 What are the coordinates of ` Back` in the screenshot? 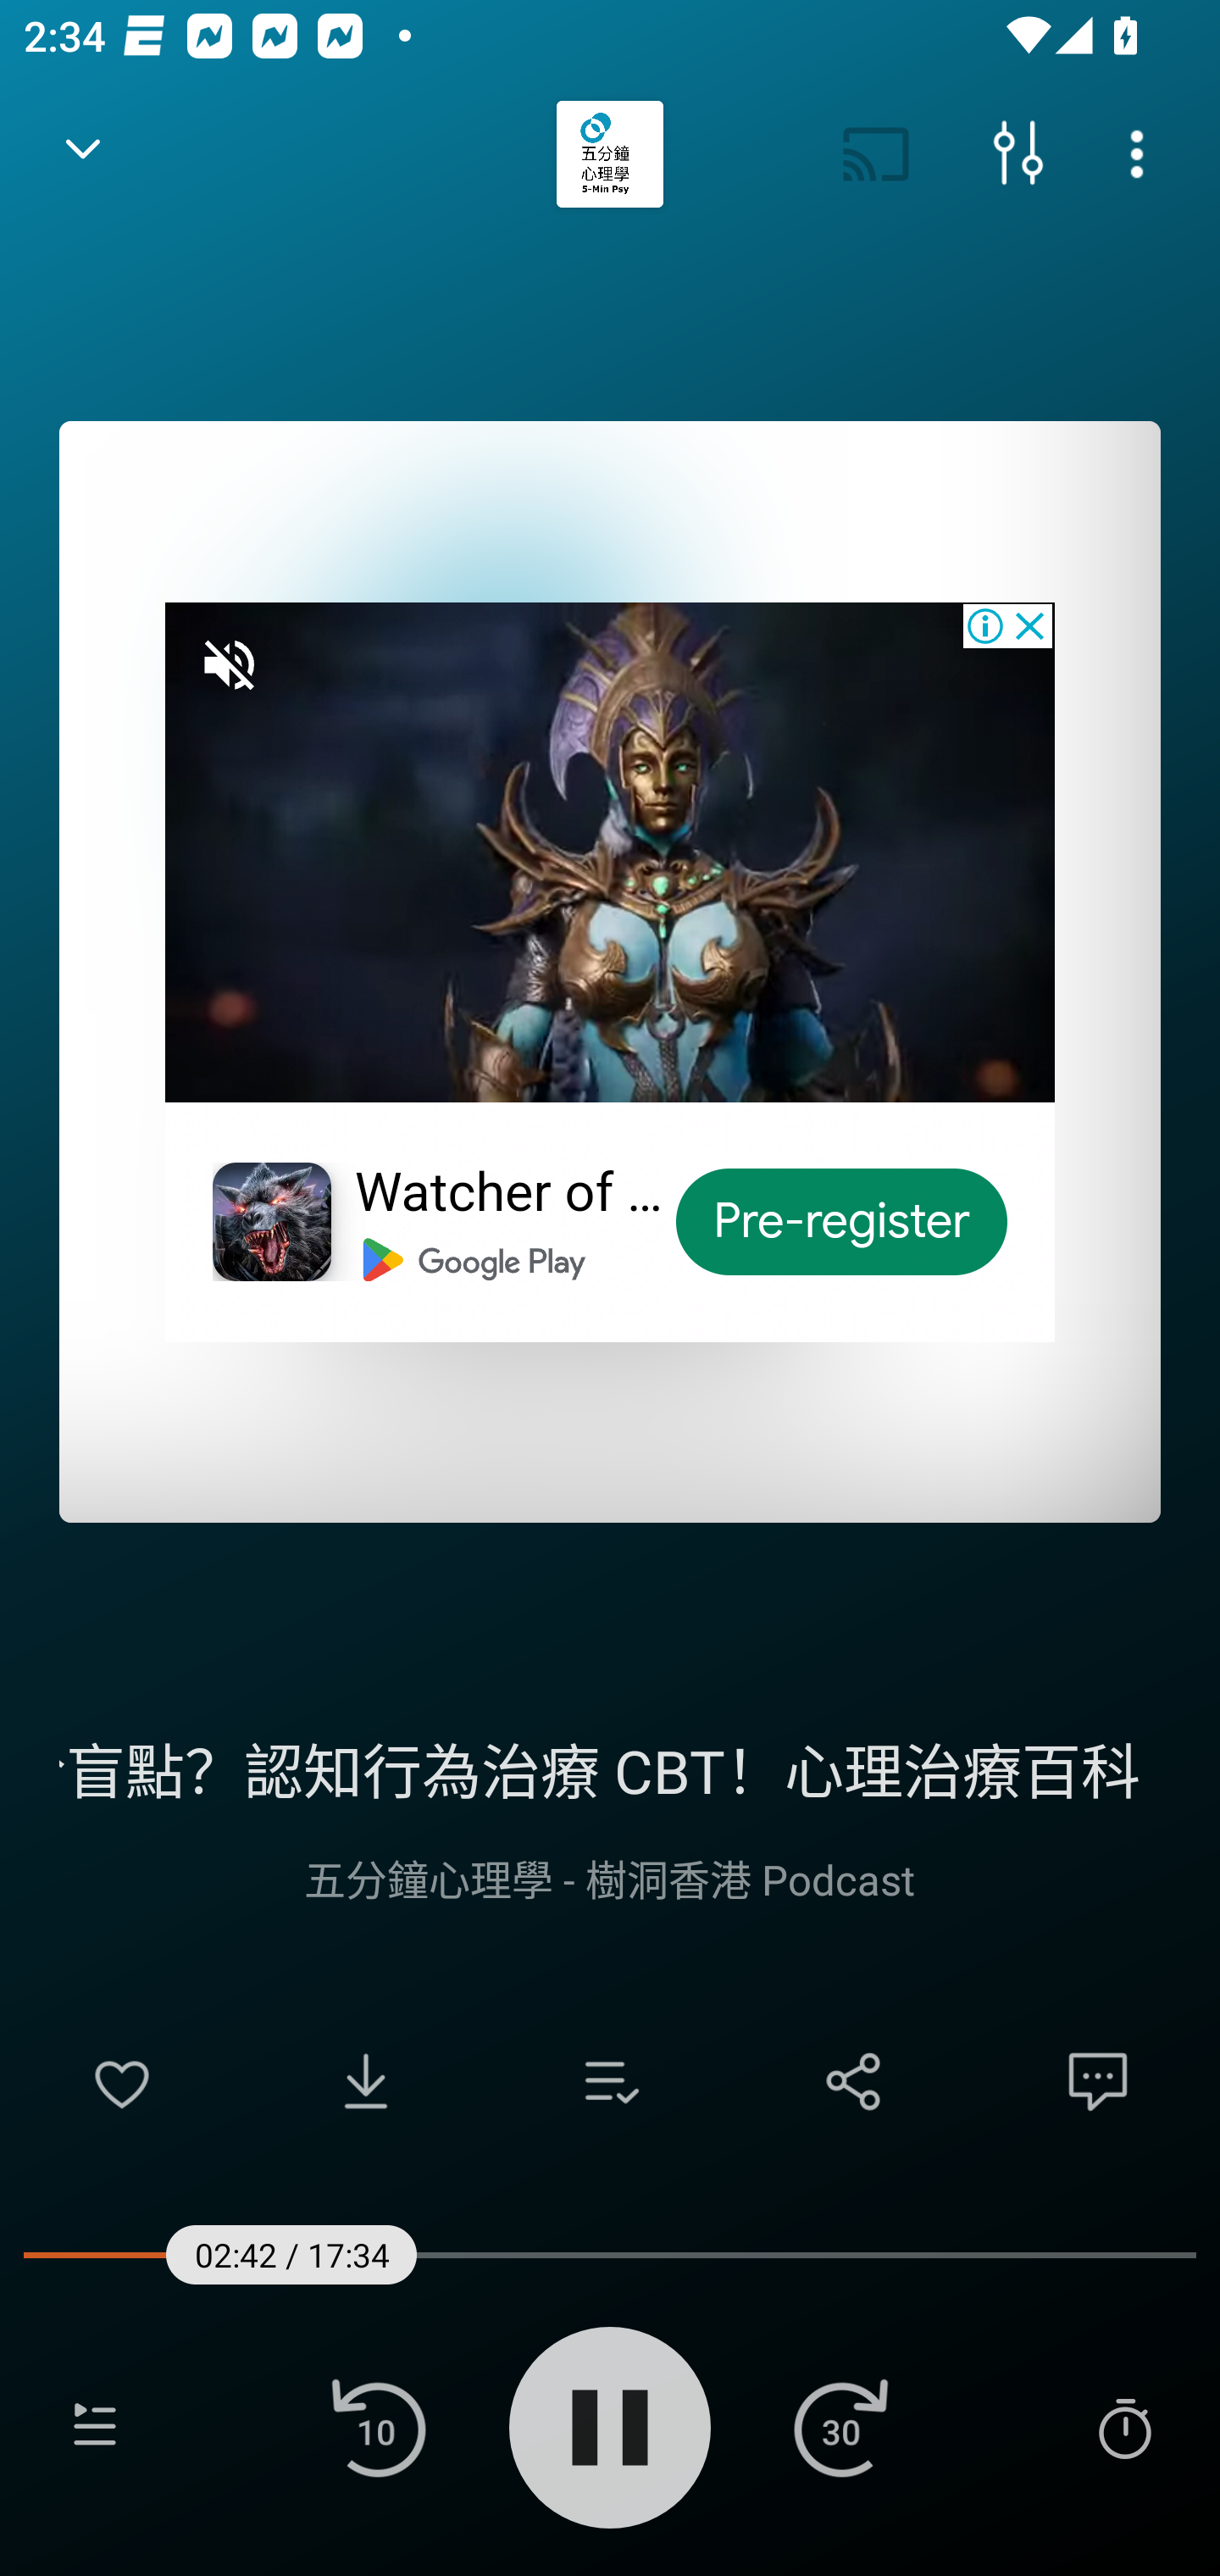 It's located at (83, 154).